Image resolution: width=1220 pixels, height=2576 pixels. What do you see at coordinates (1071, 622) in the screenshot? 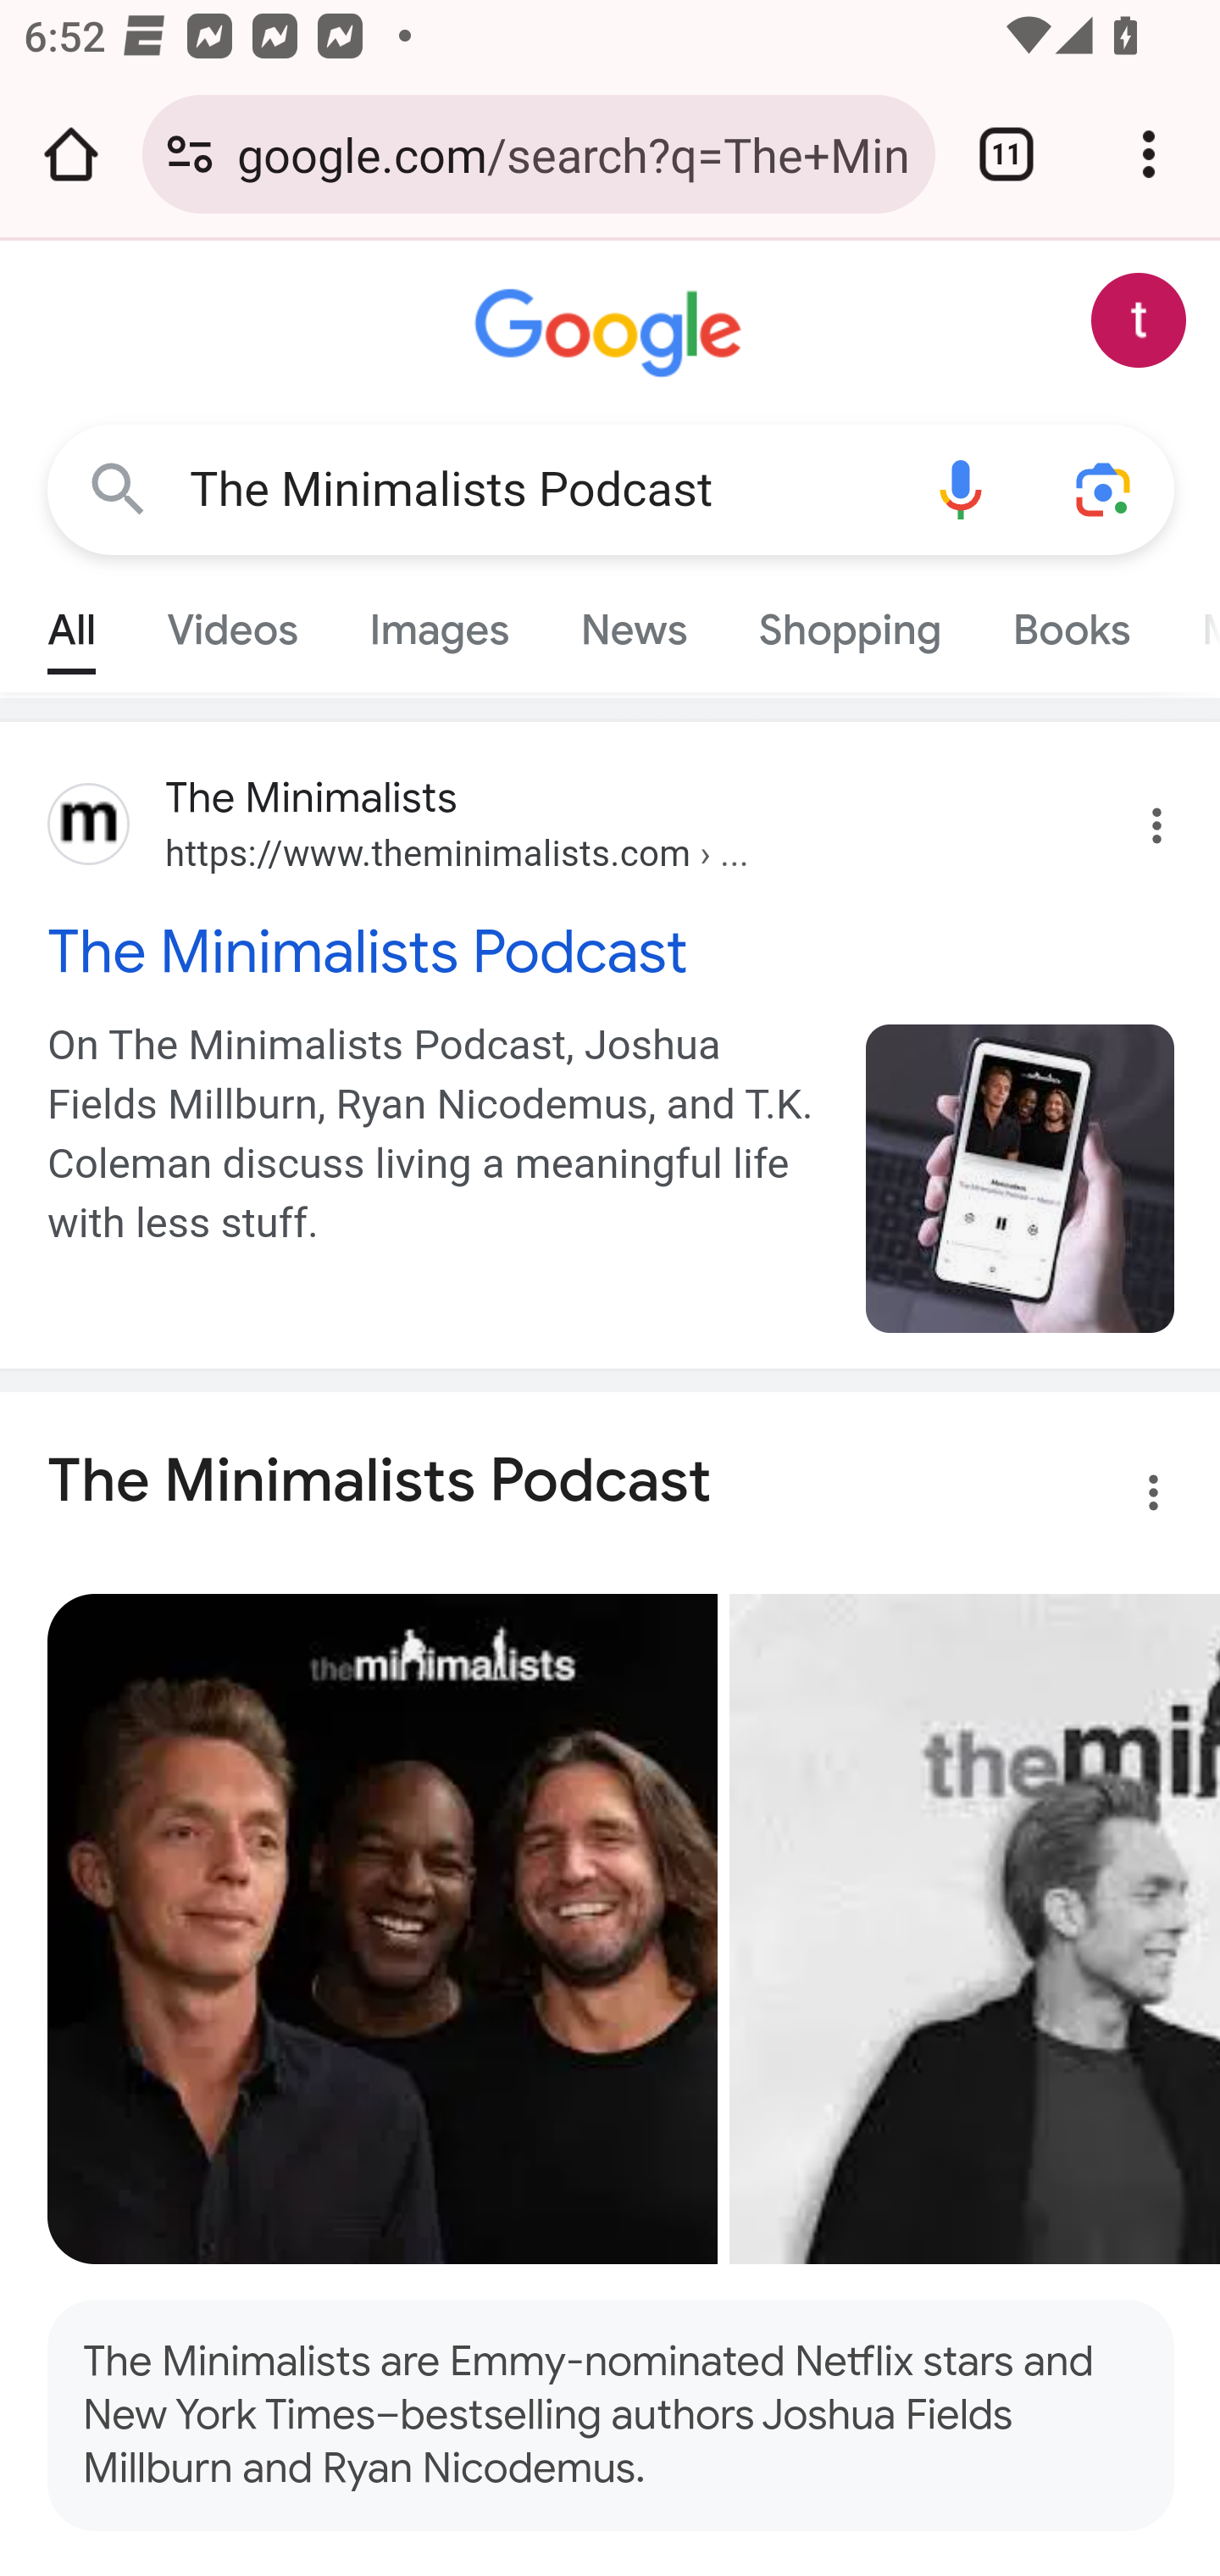
I see `Books` at bounding box center [1071, 622].